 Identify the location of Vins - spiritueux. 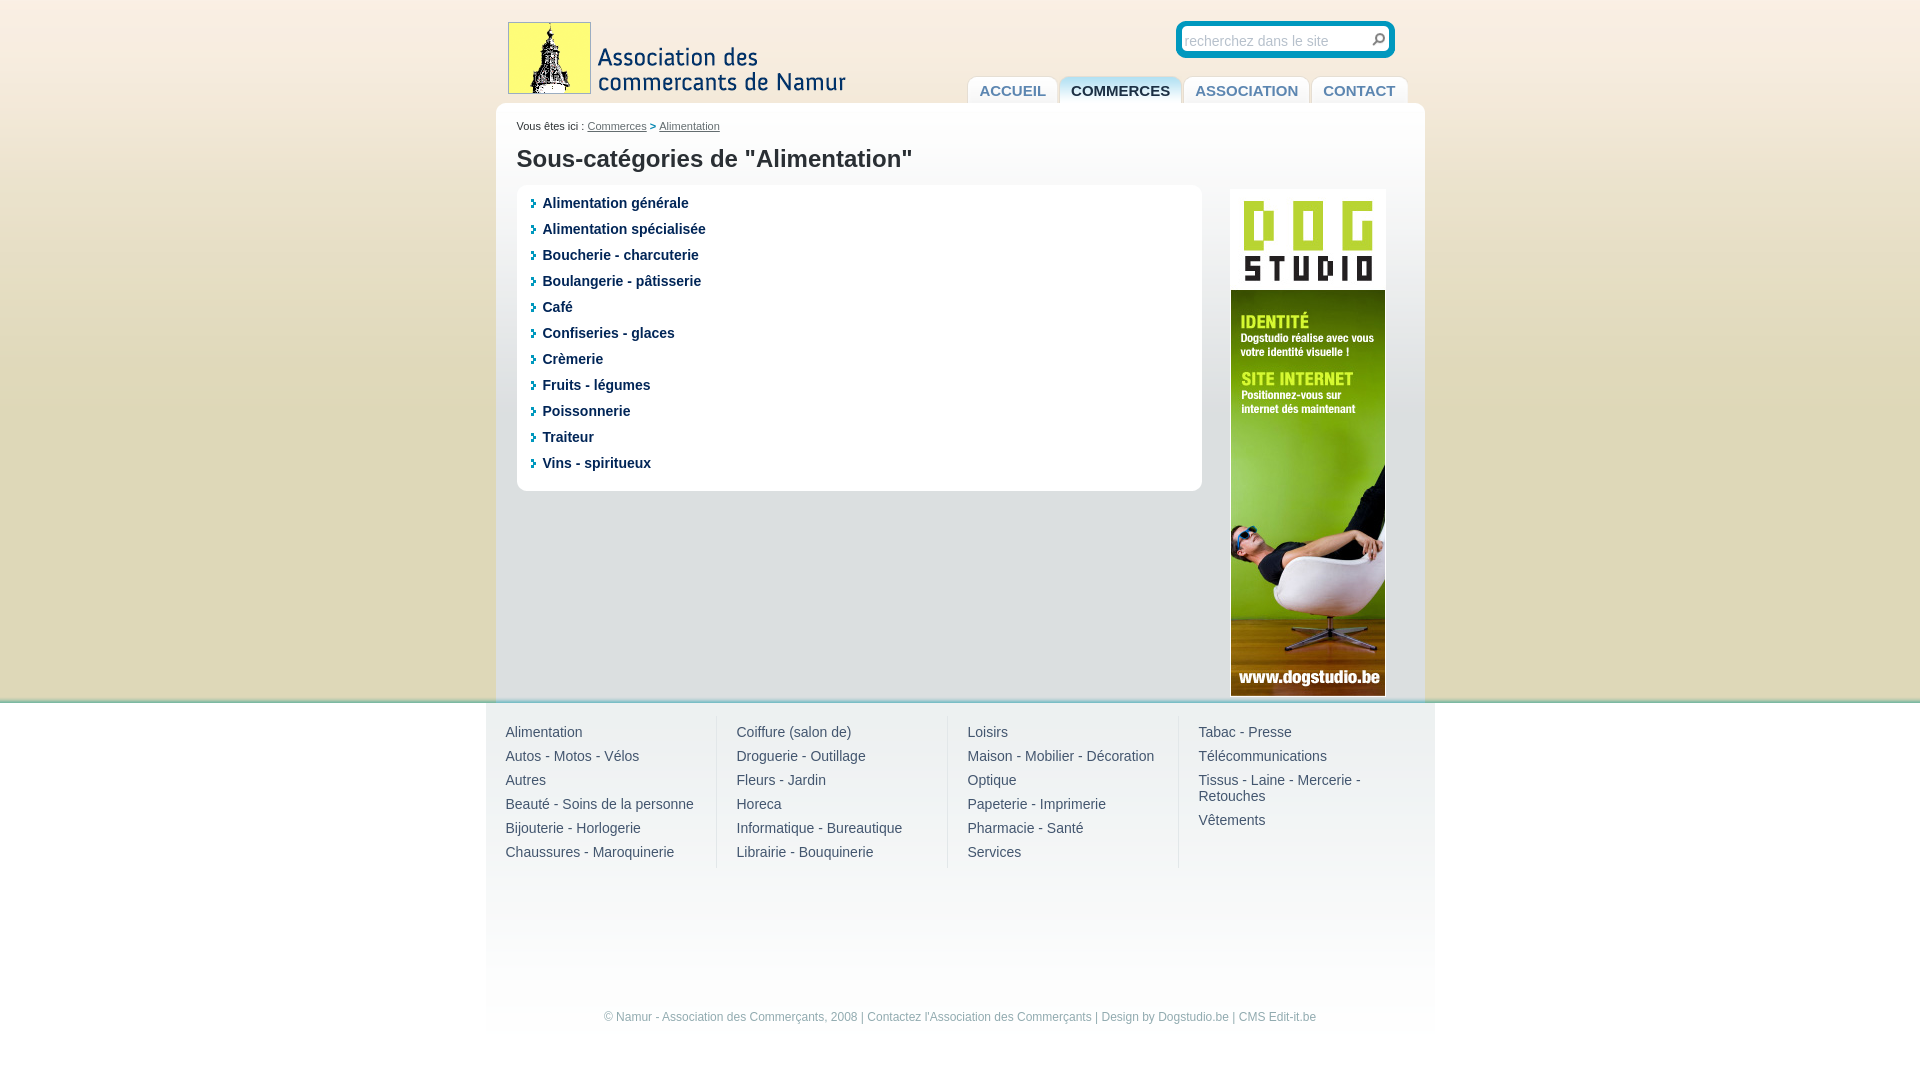
(596, 463).